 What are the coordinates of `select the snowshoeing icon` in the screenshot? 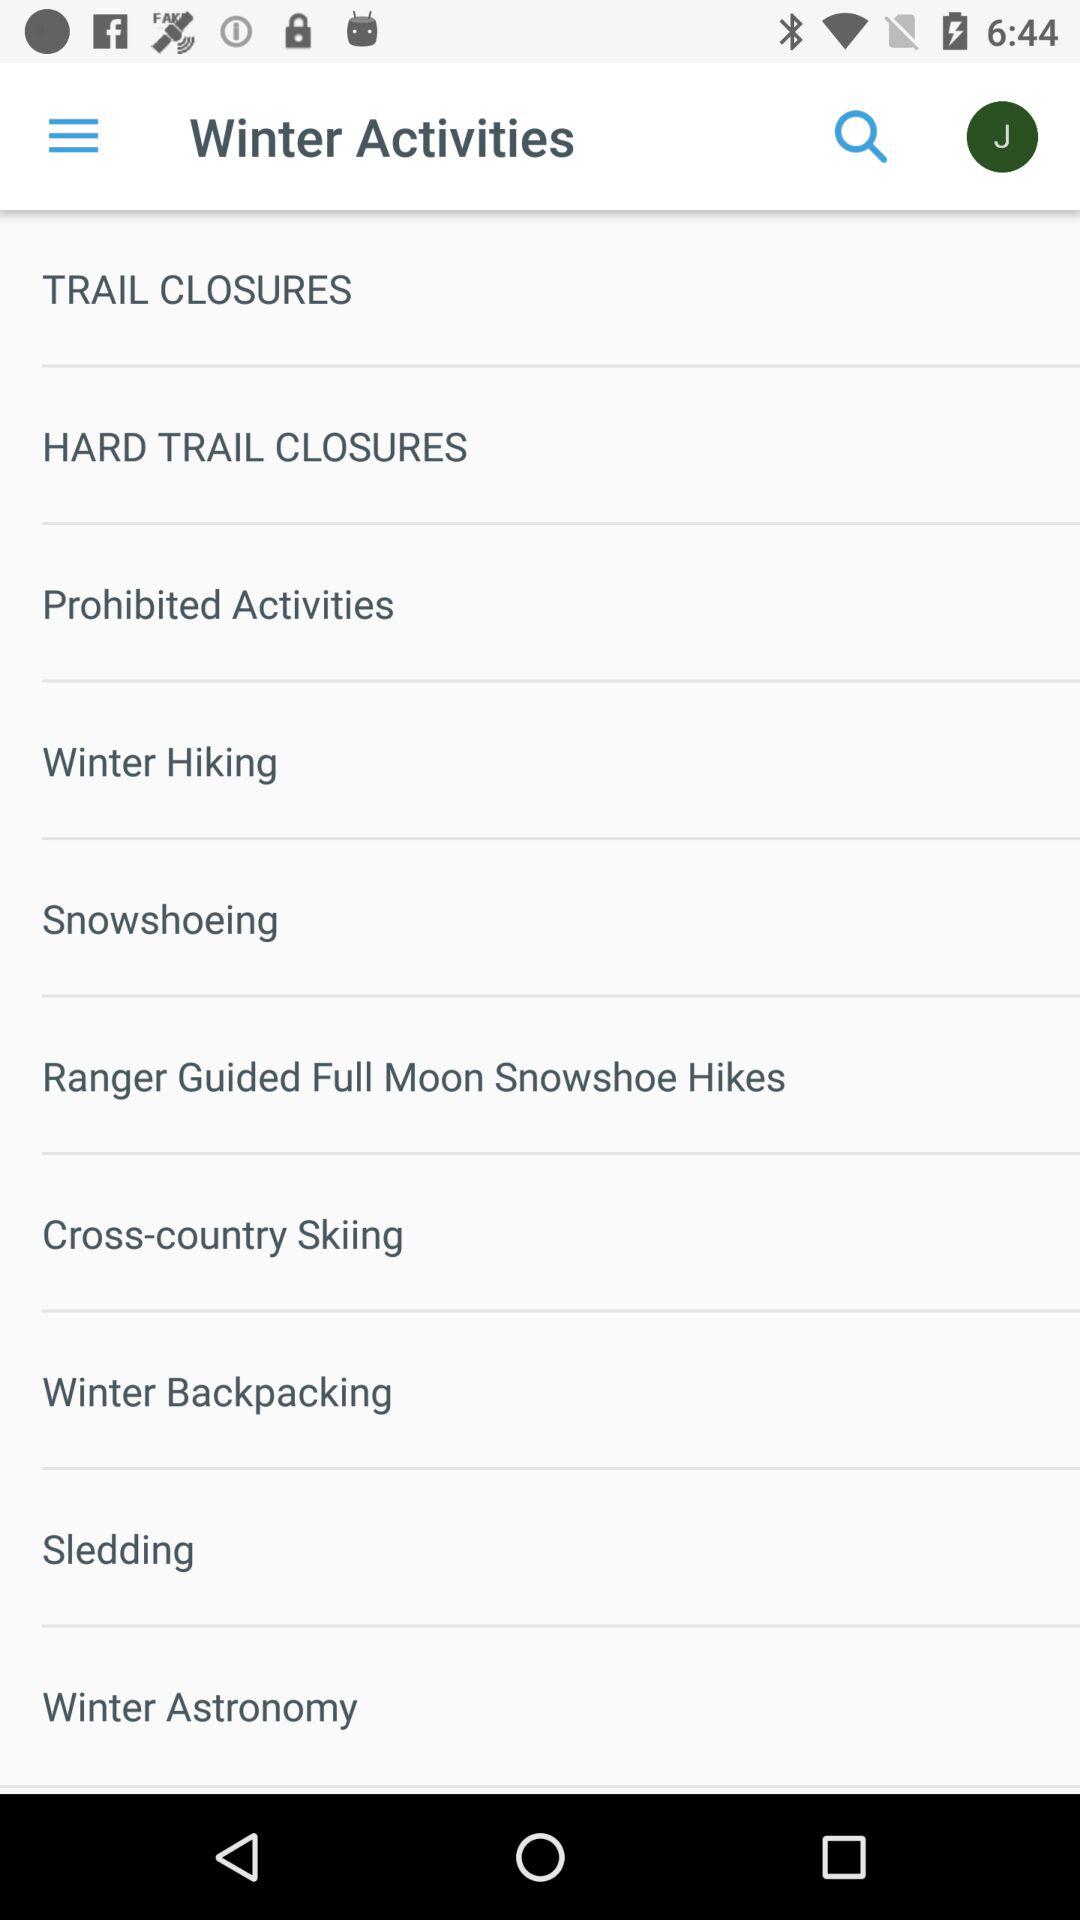 It's located at (561, 918).